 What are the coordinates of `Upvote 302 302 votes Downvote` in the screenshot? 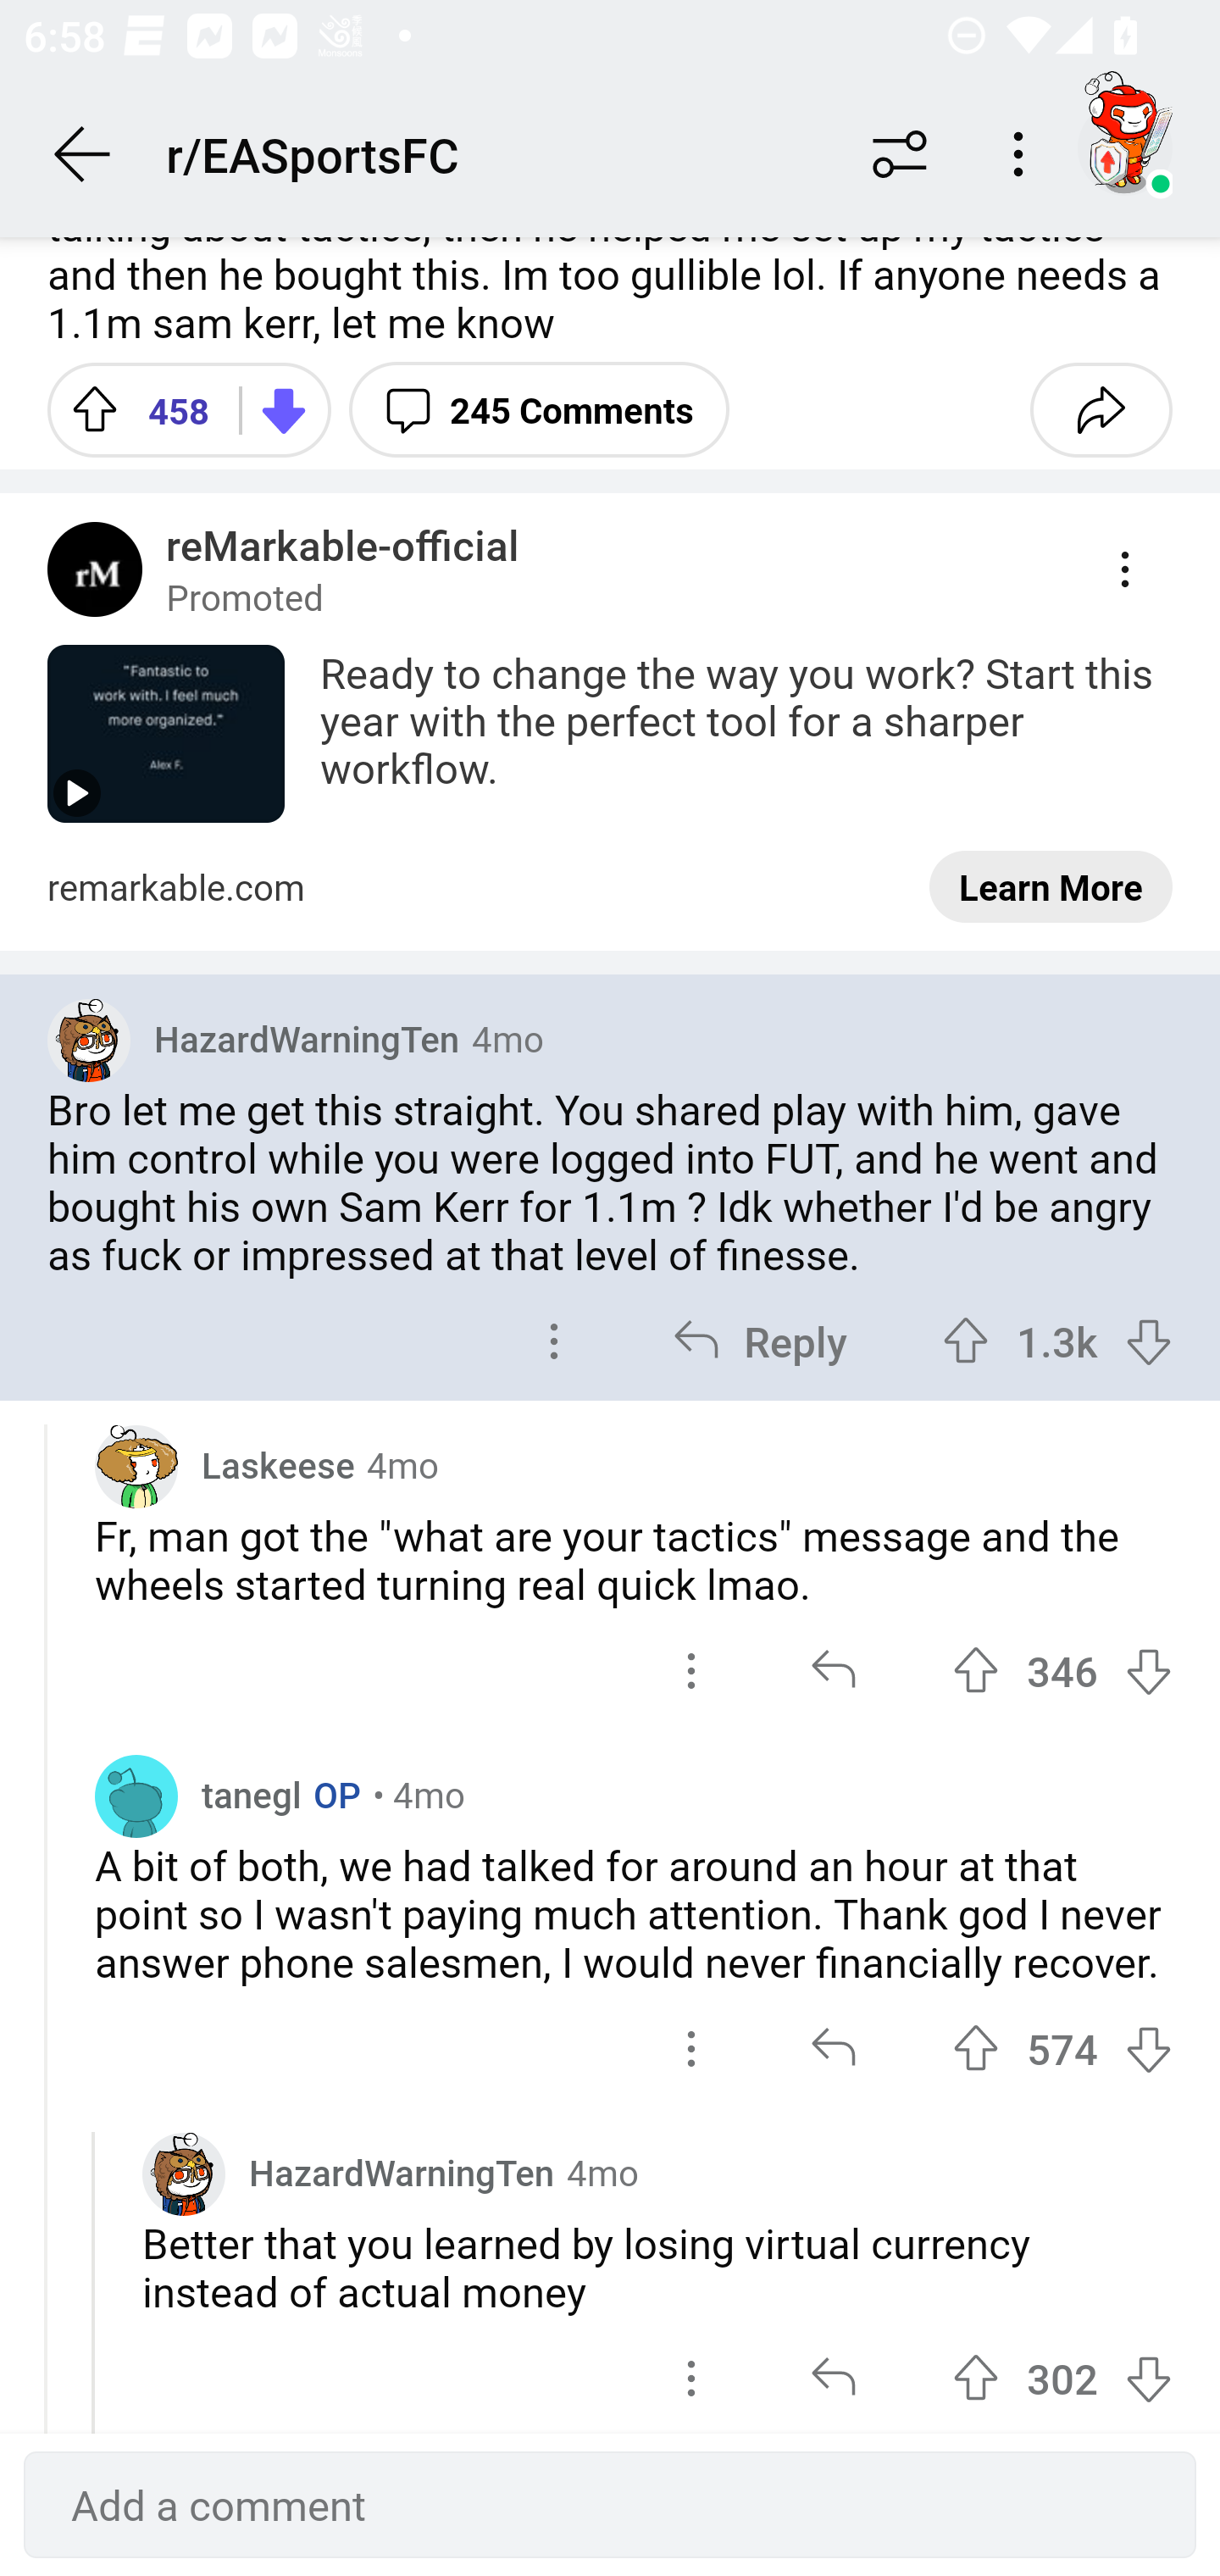 It's located at (1062, 2376).